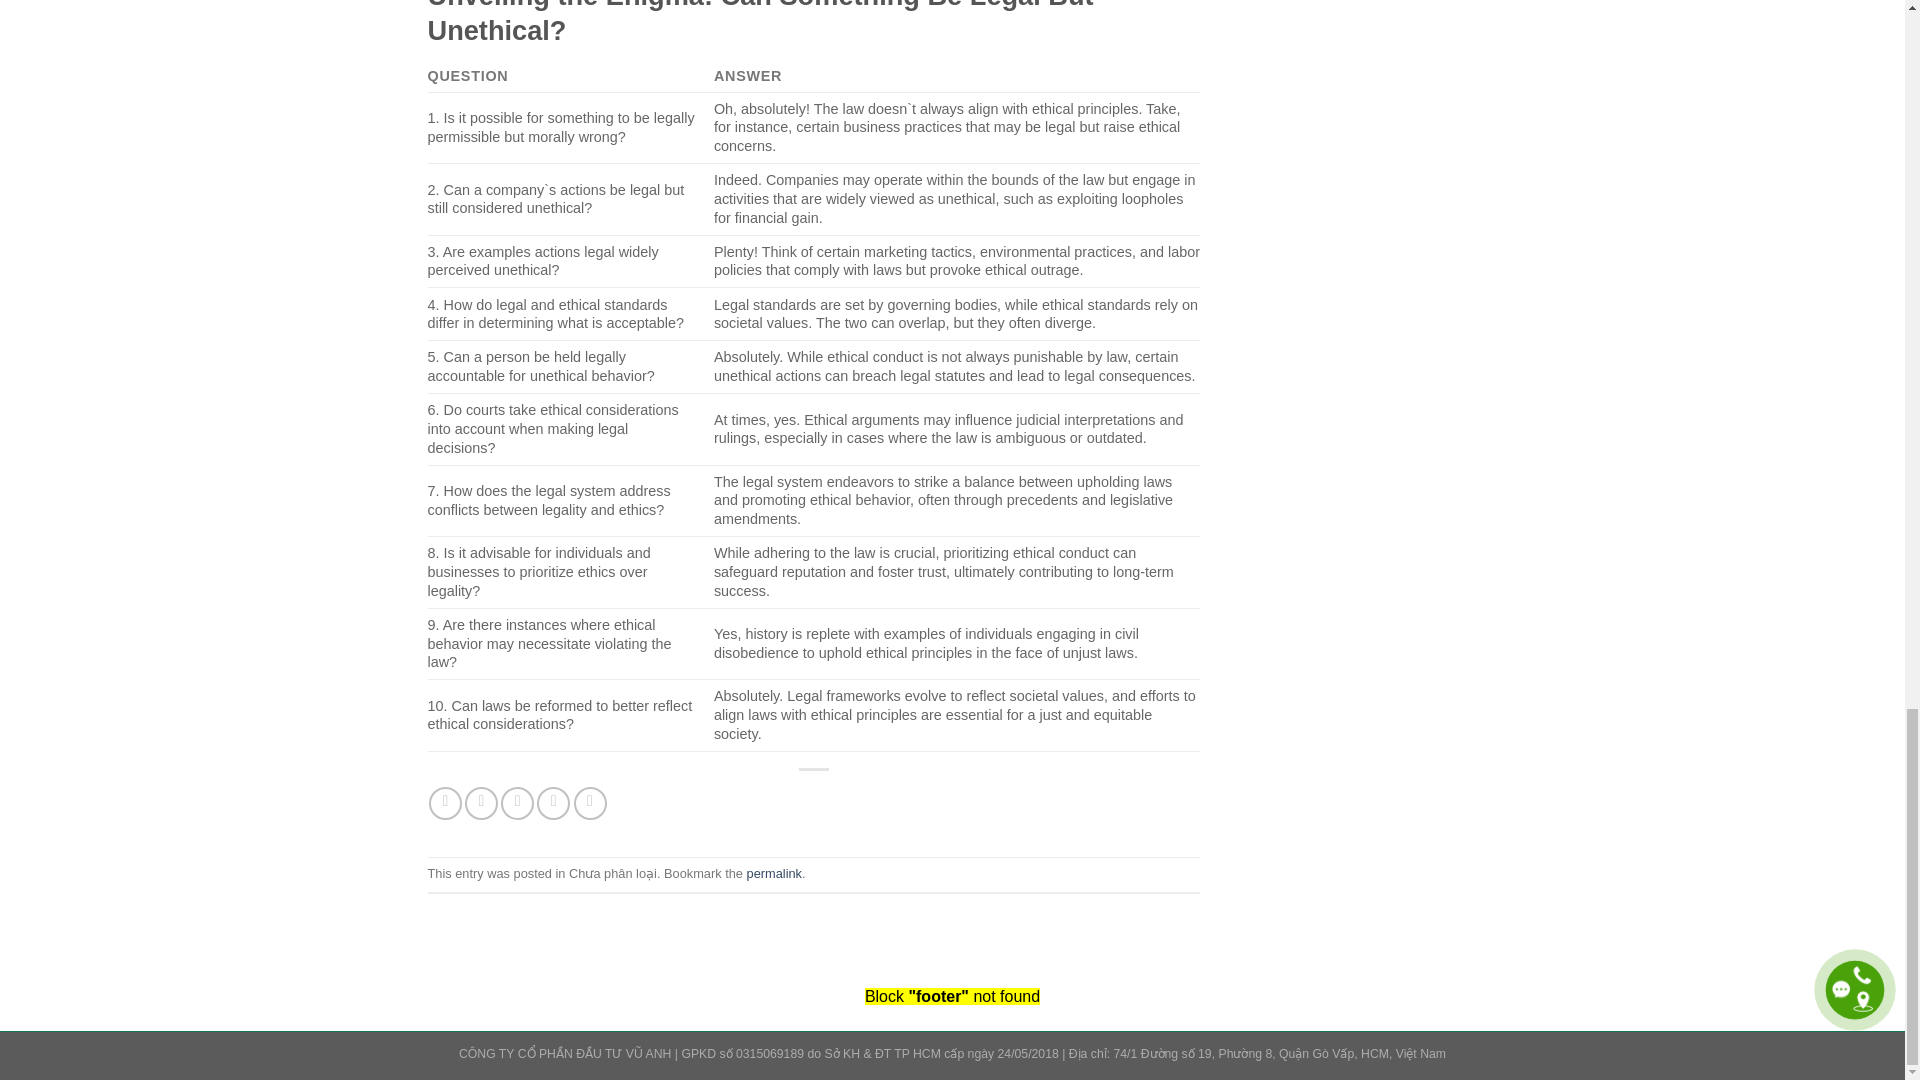 The image size is (1920, 1080). Describe the element at coordinates (774, 874) in the screenshot. I see `permalink` at that location.